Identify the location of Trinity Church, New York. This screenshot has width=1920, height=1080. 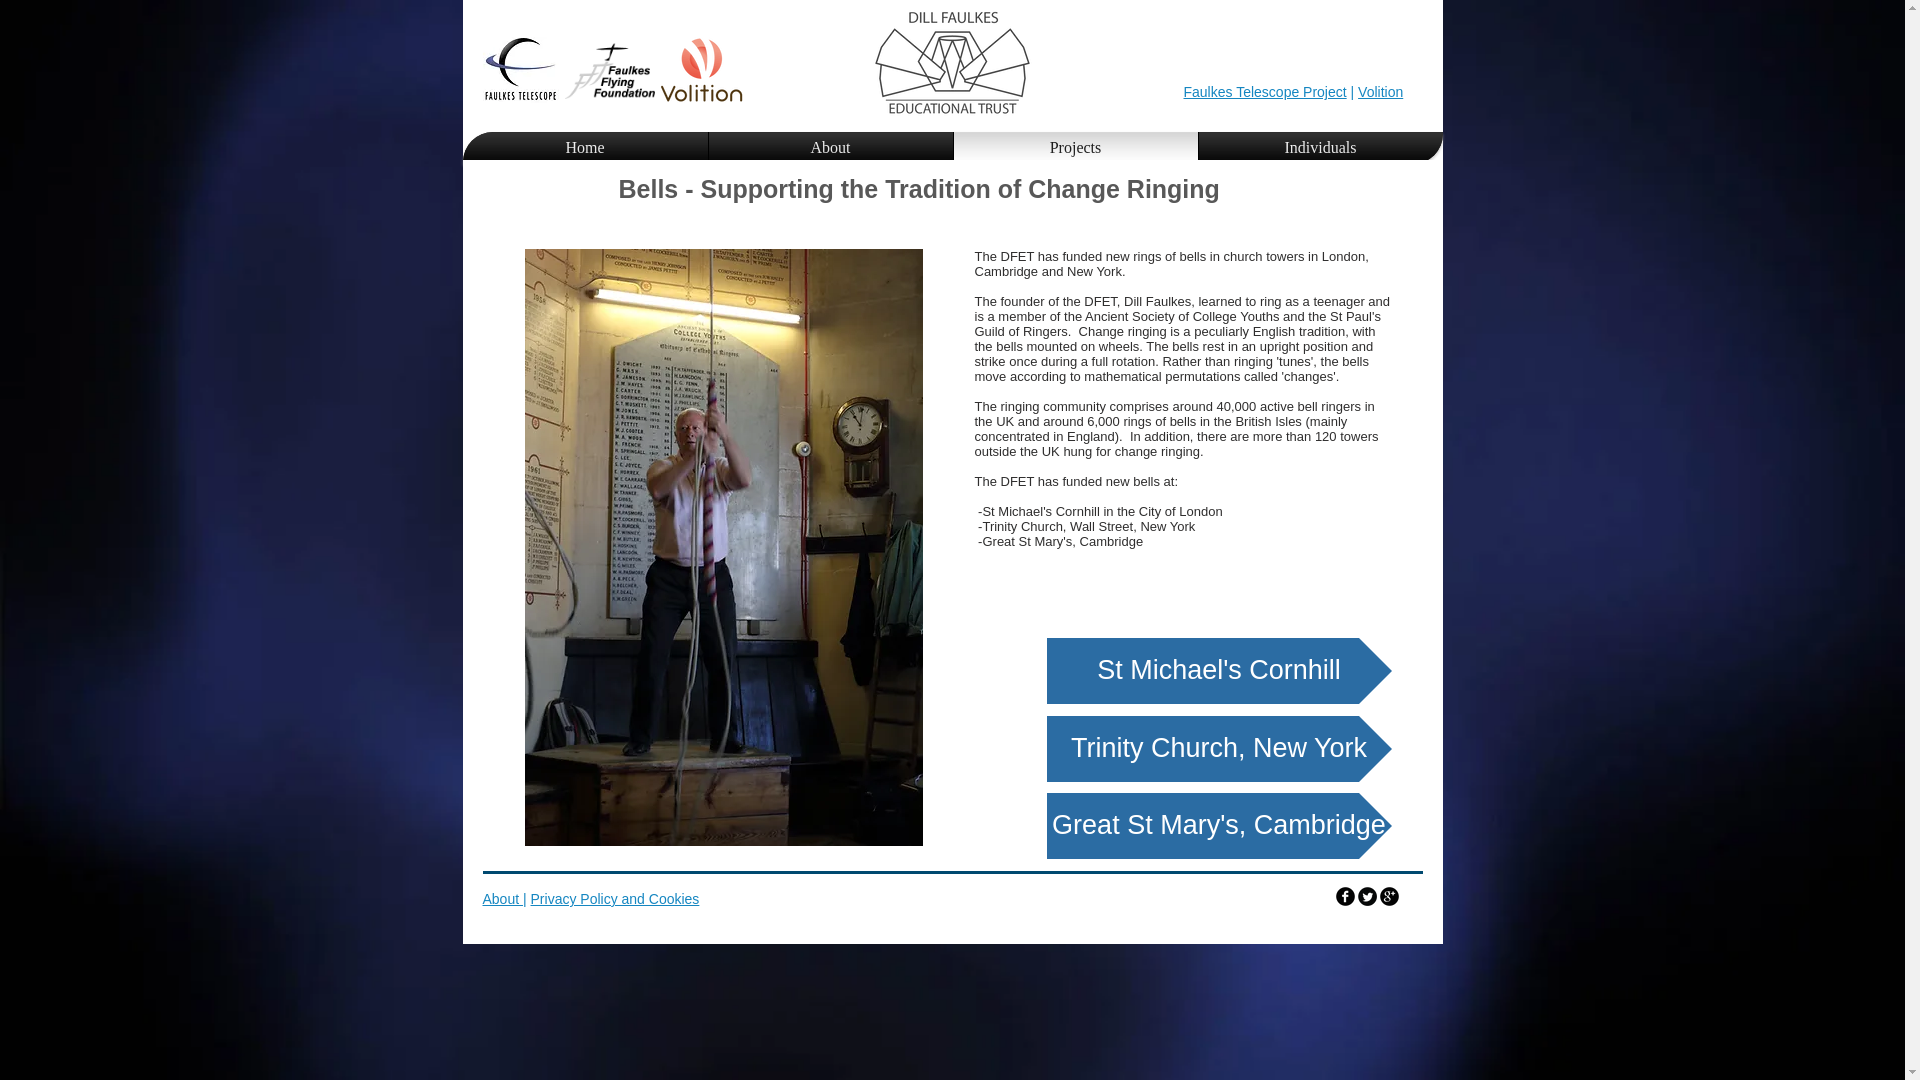
(1218, 748).